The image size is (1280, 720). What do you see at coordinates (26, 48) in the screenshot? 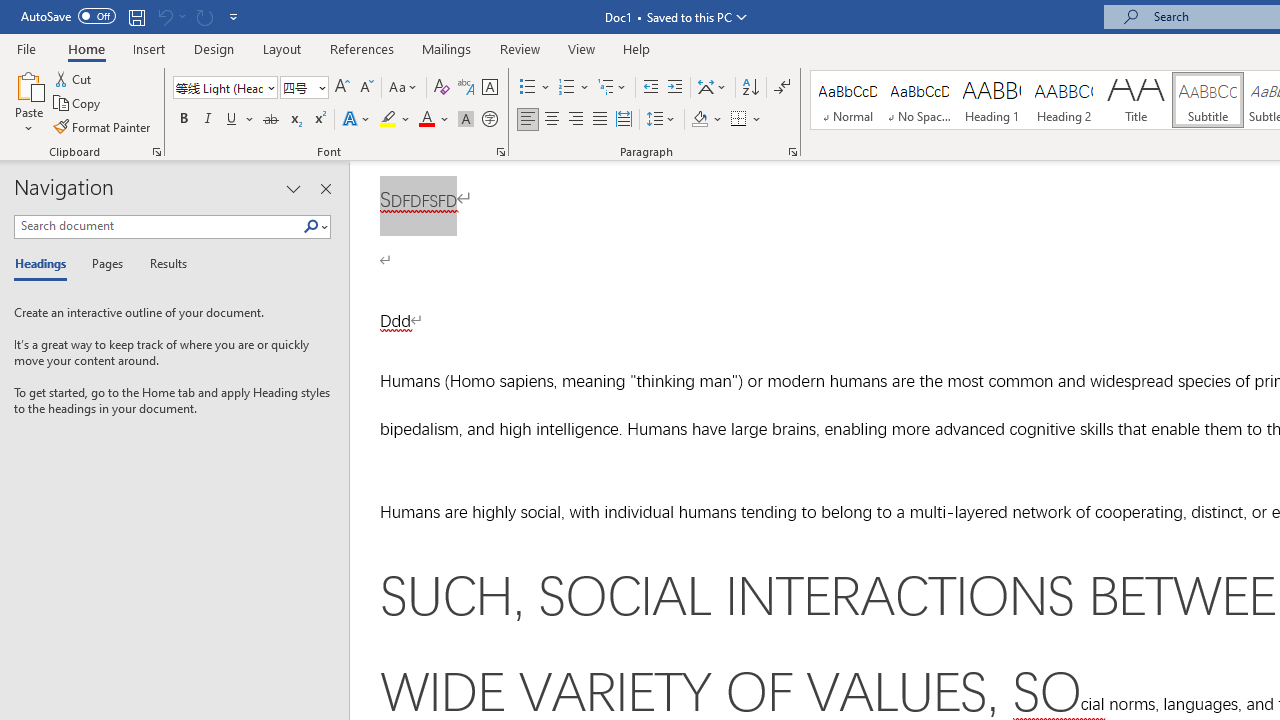
I see `File Tab` at bounding box center [26, 48].